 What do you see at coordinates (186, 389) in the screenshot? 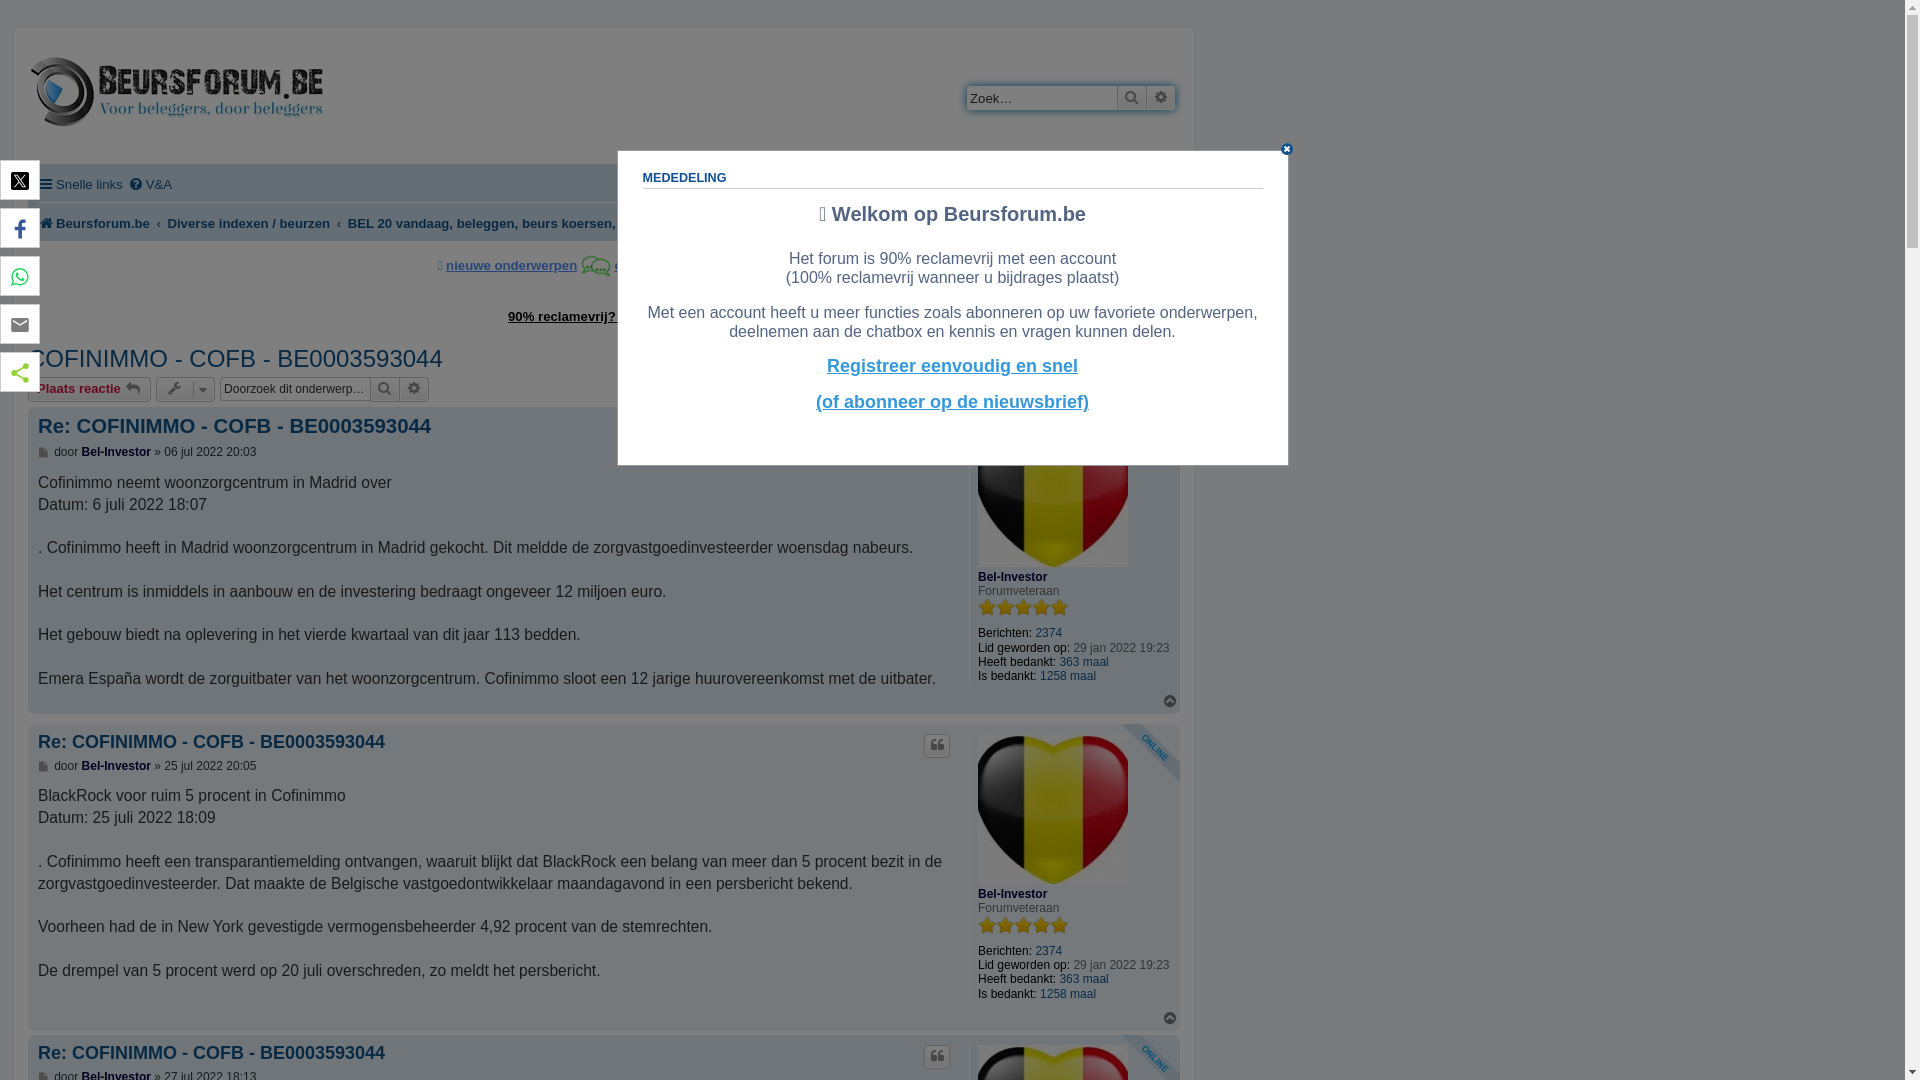
I see `Onderwerpgereedschap` at bounding box center [186, 389].